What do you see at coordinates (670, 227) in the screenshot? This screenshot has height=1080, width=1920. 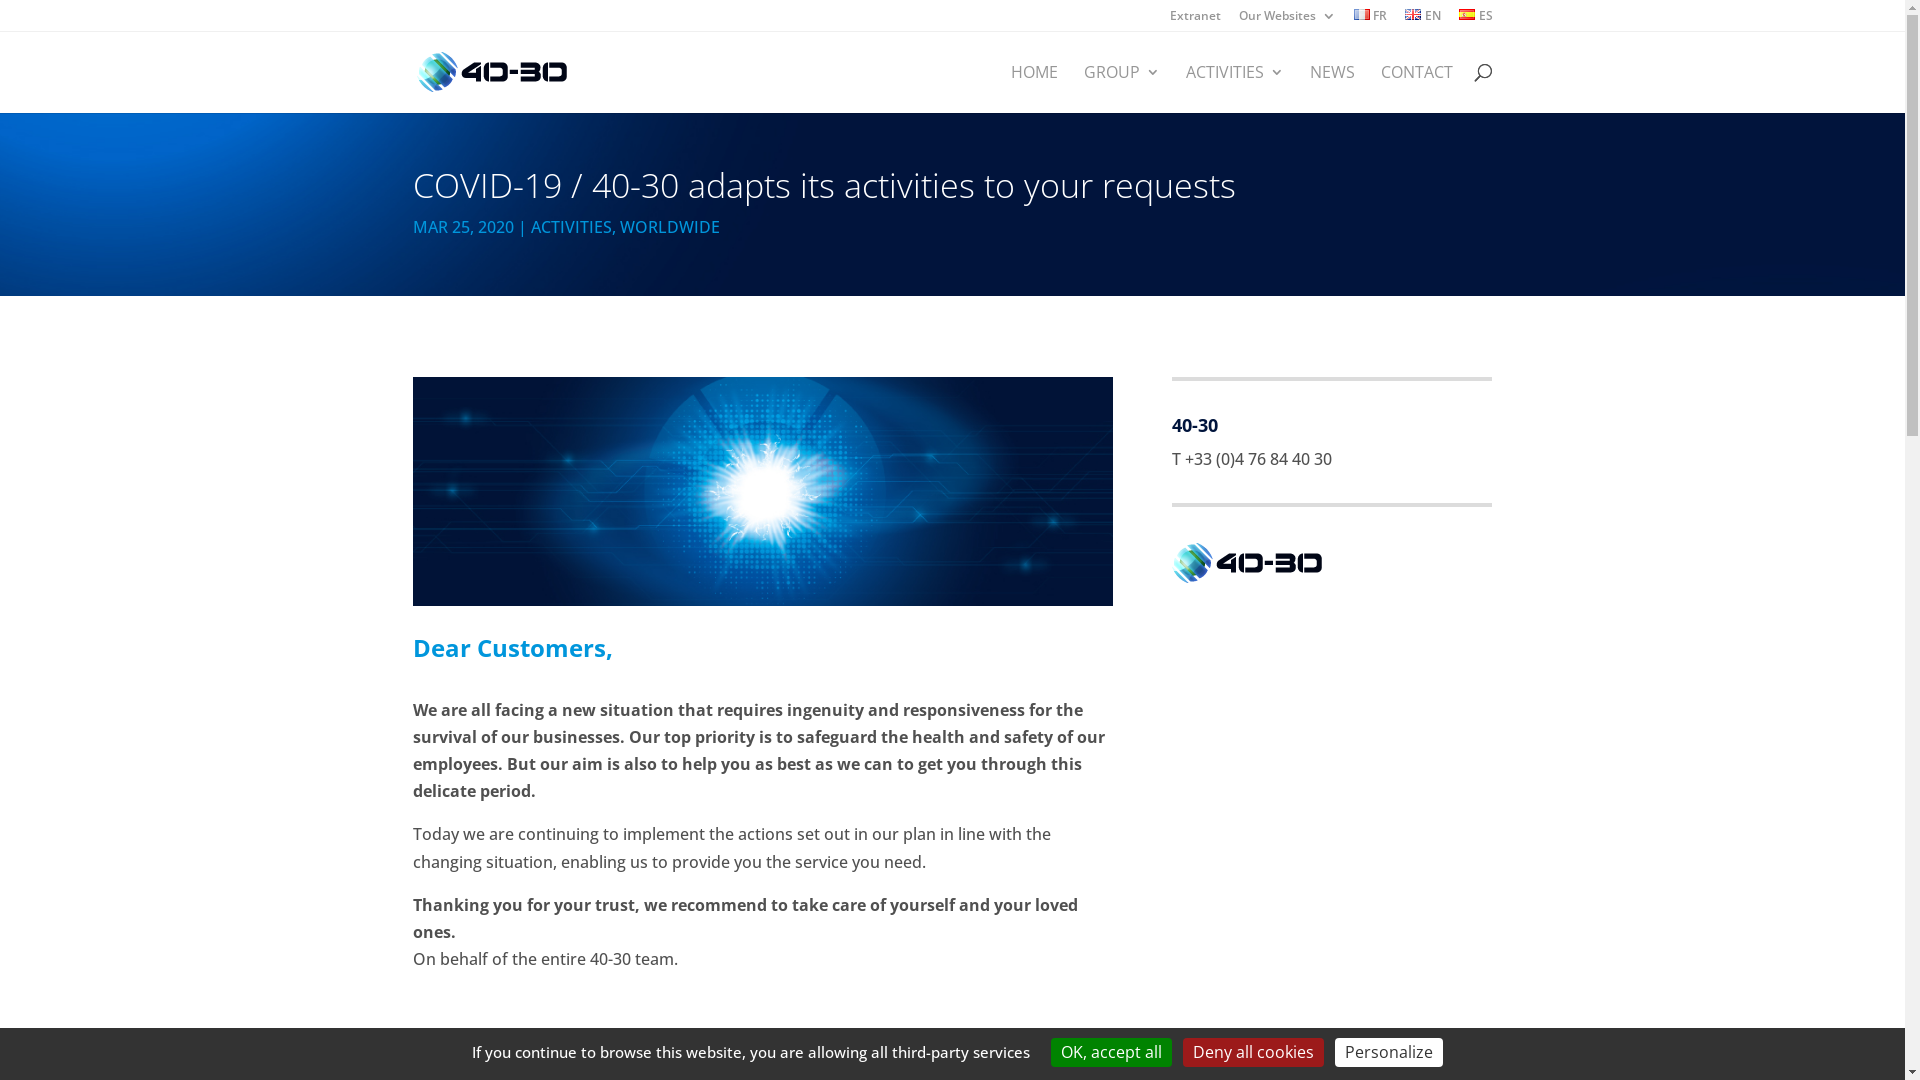 I see `WORLDWIDE` at bounding box center [670, 227].